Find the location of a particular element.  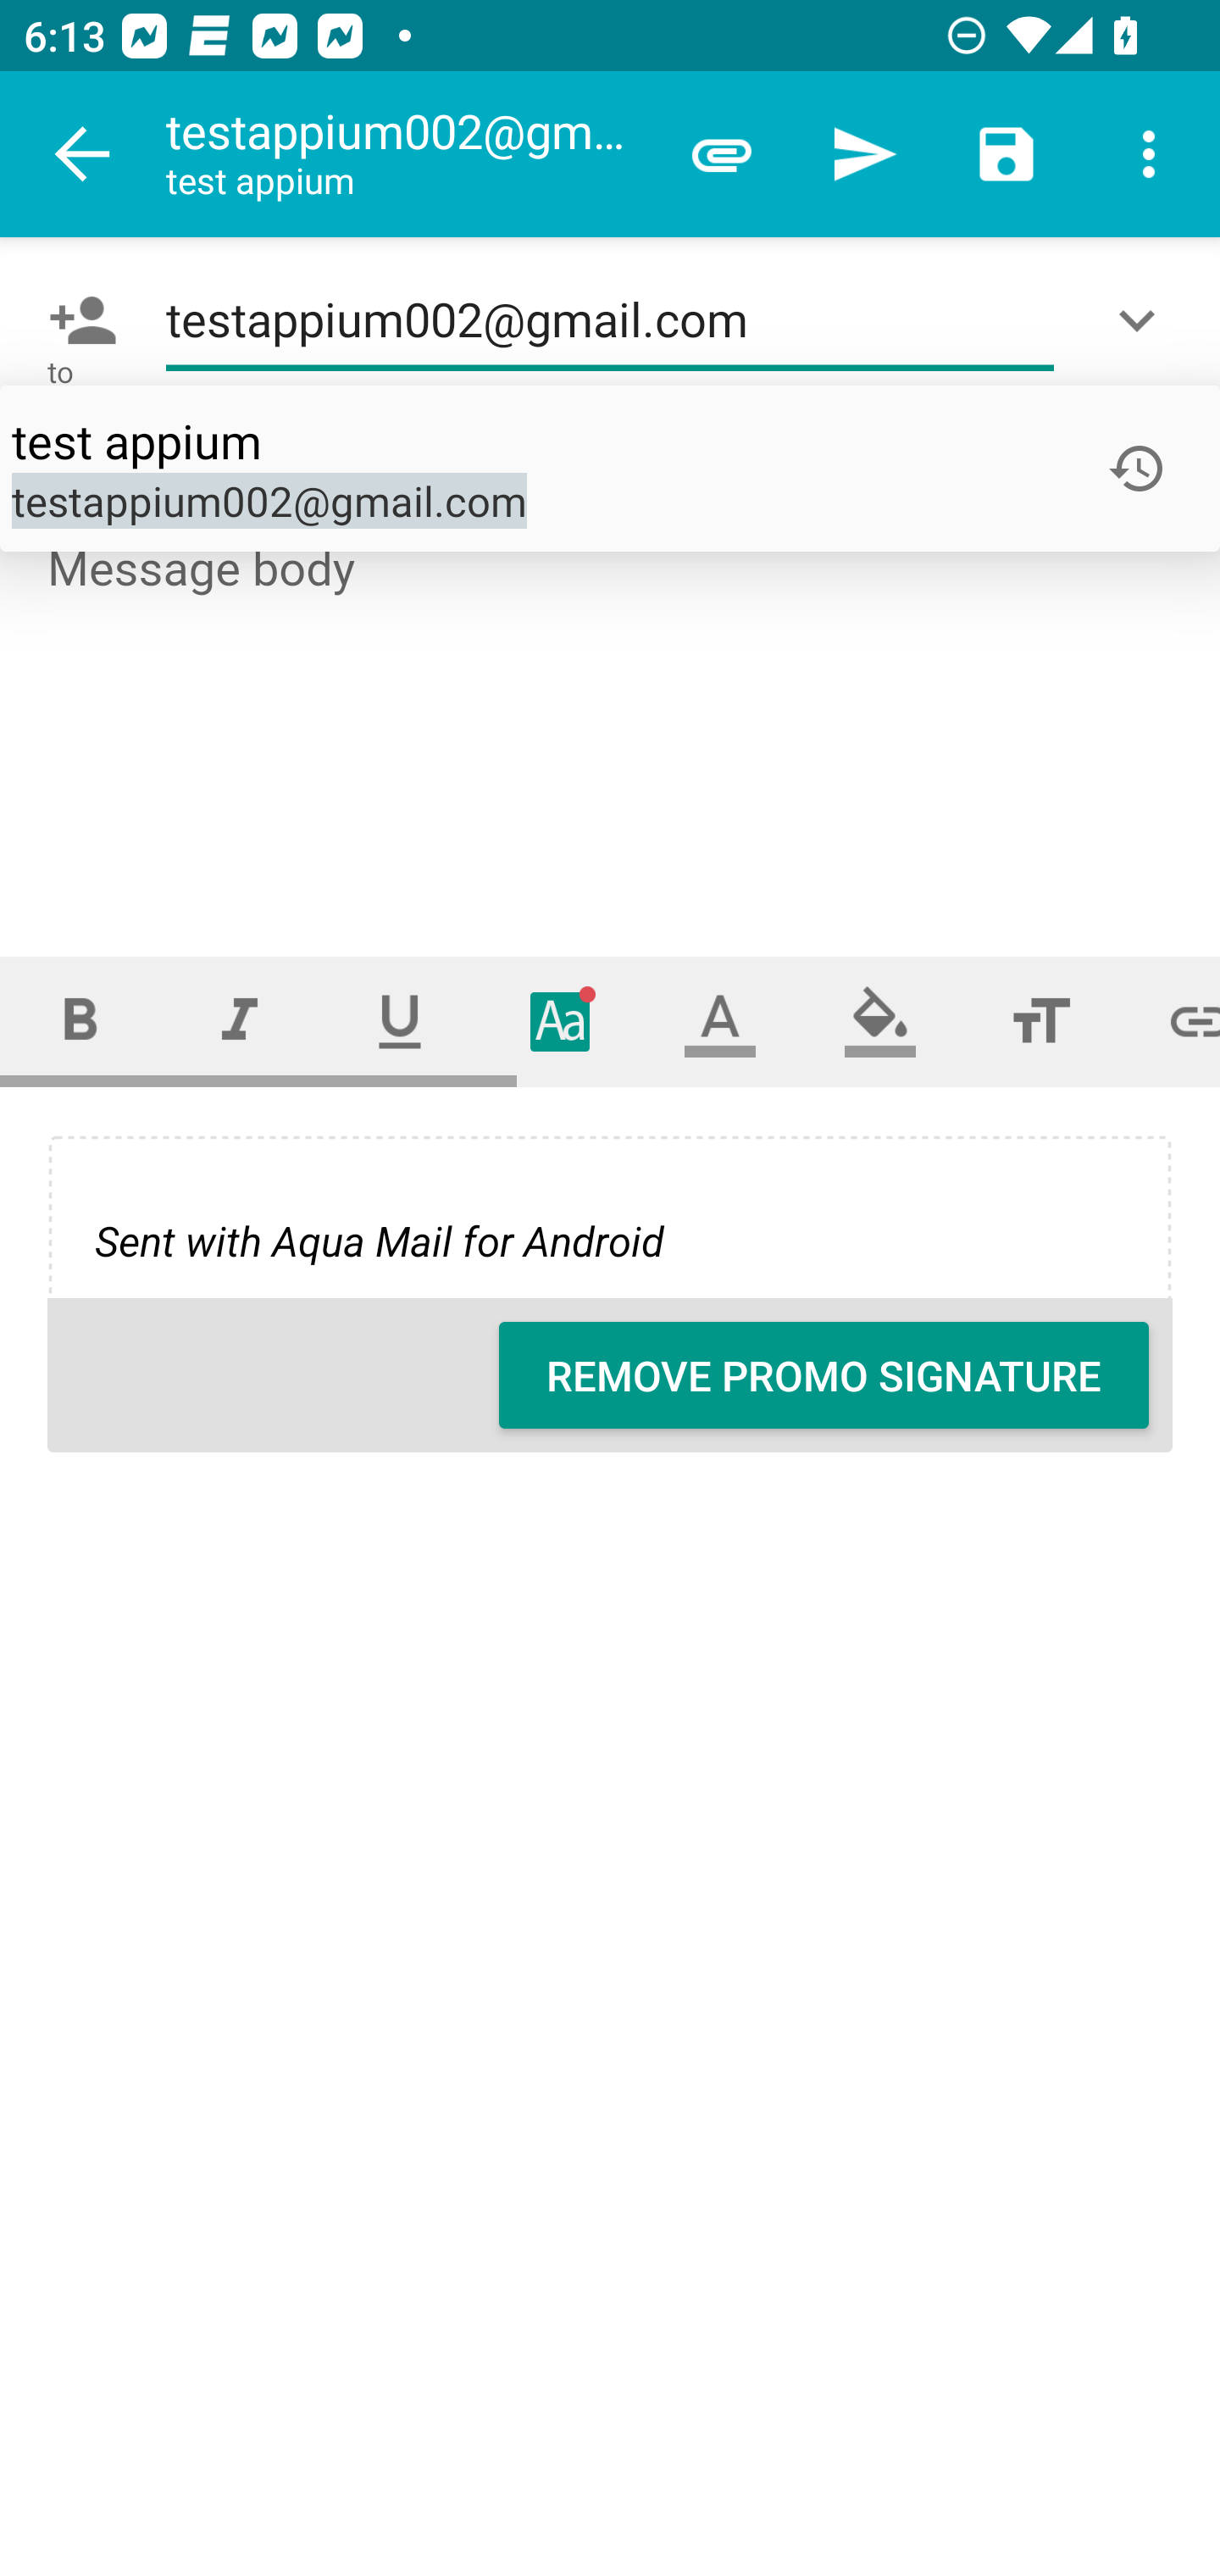

More options is located at coordinates (1149, 154).